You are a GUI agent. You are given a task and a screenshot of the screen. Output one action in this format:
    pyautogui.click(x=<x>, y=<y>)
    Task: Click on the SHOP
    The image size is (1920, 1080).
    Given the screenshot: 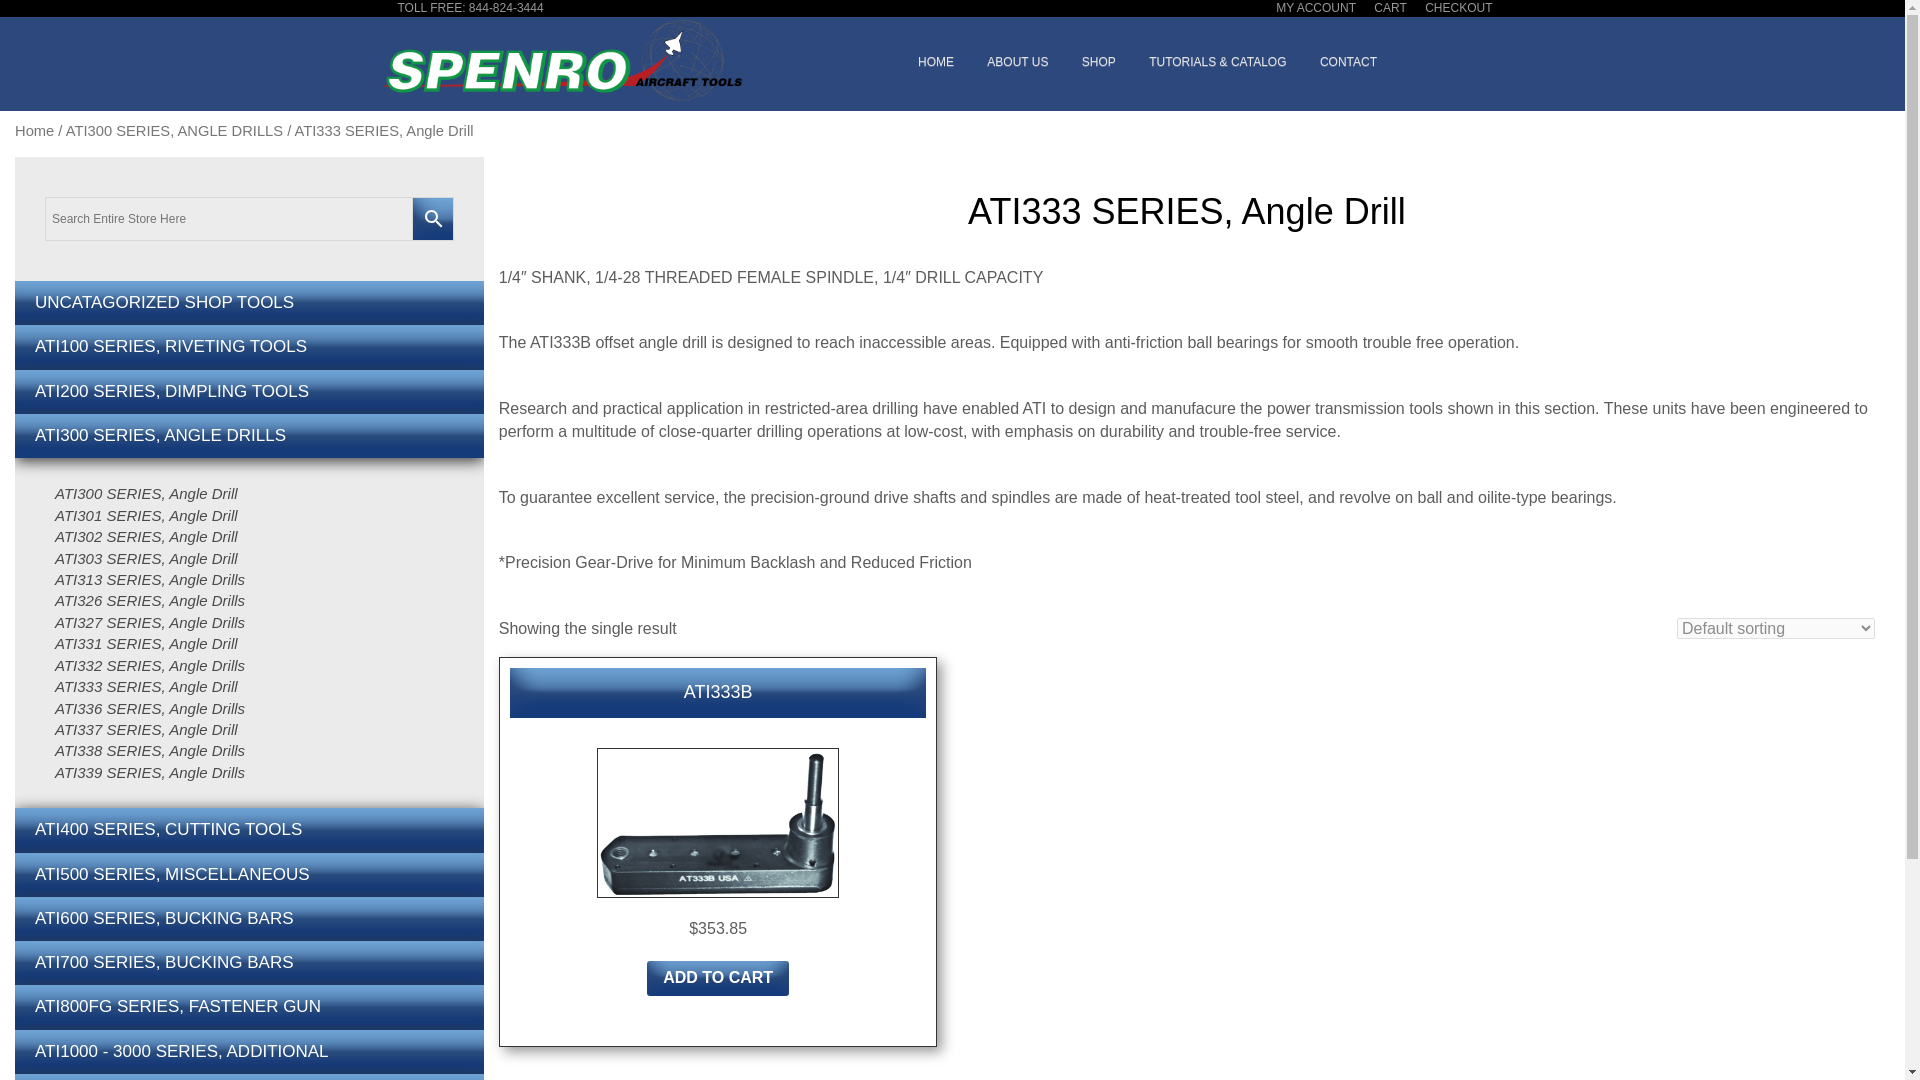 What is the action you would take?
    pyautogui.click(x=1098, y=62)
    